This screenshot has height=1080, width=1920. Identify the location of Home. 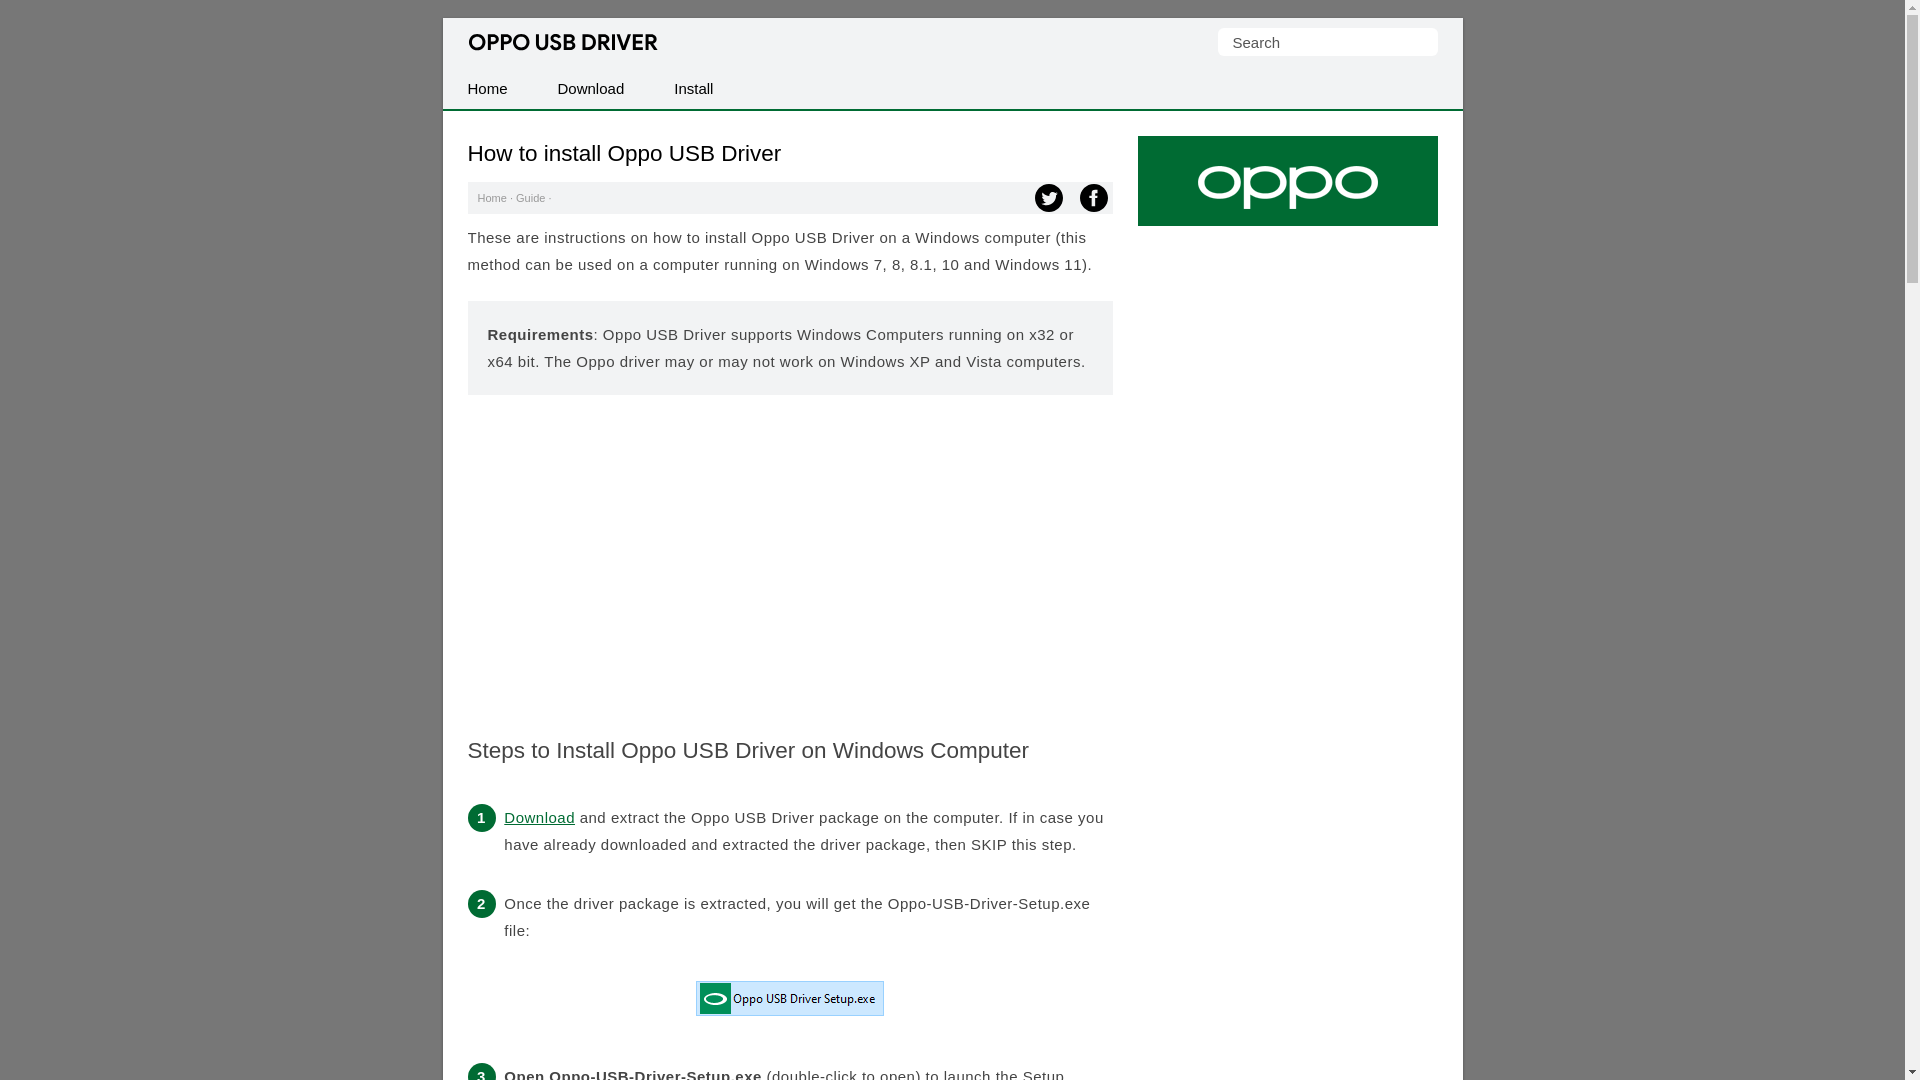
(492, 198).